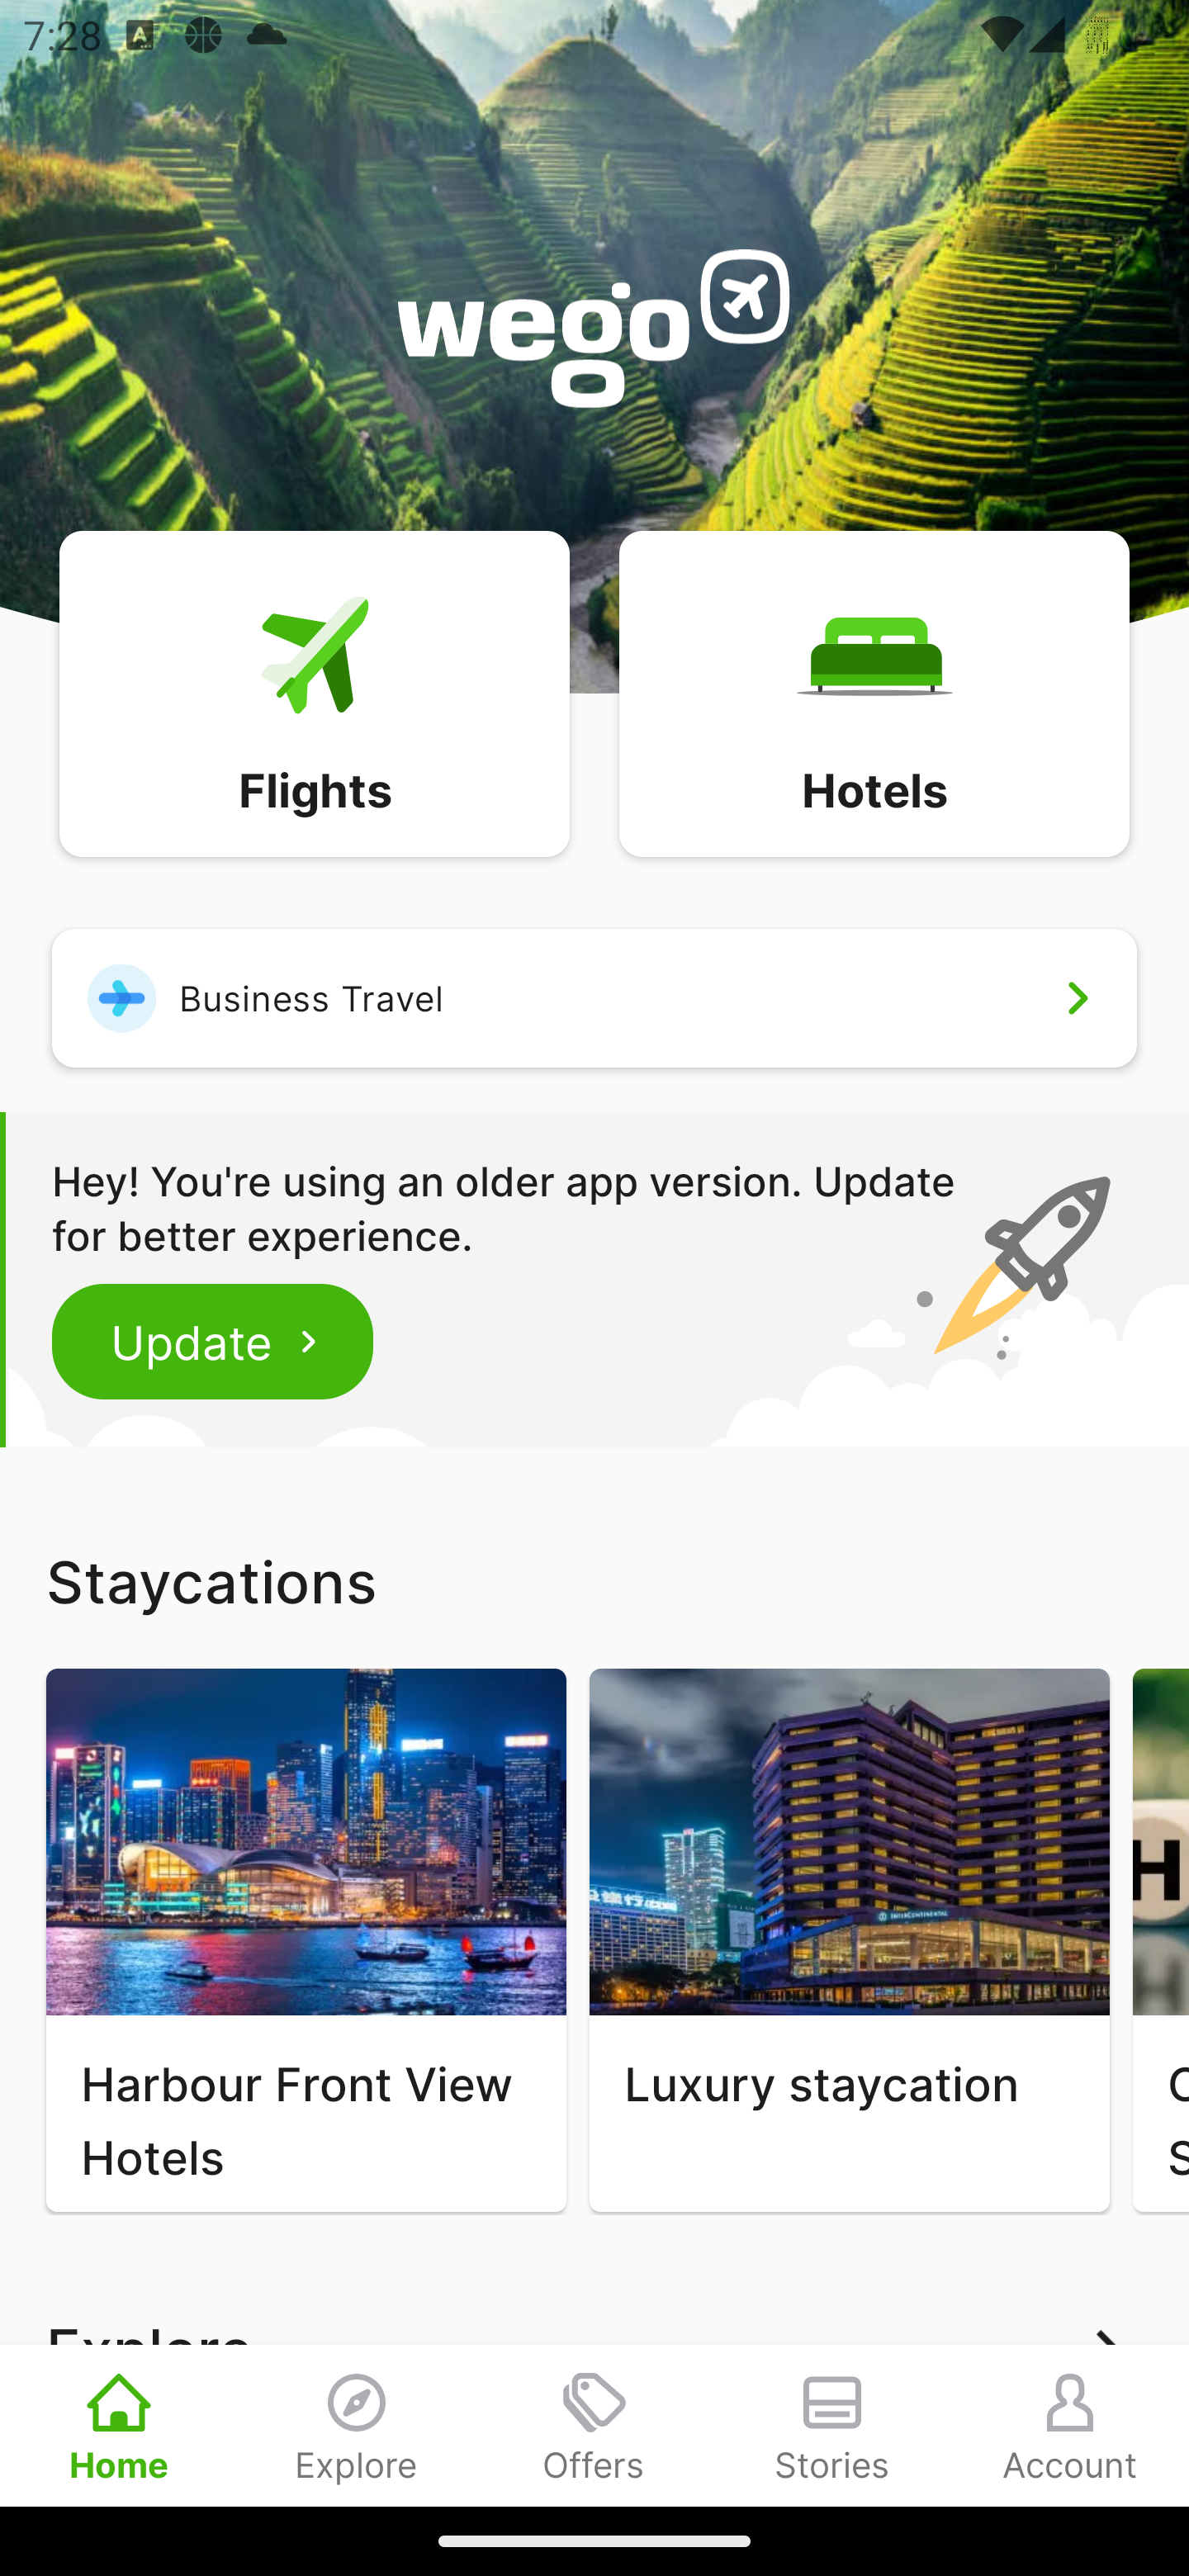 This screenshot has width=1189, height=2576. Describe the element at coordinates (213, 1341) in the screenshot. I see `Update` at that location.